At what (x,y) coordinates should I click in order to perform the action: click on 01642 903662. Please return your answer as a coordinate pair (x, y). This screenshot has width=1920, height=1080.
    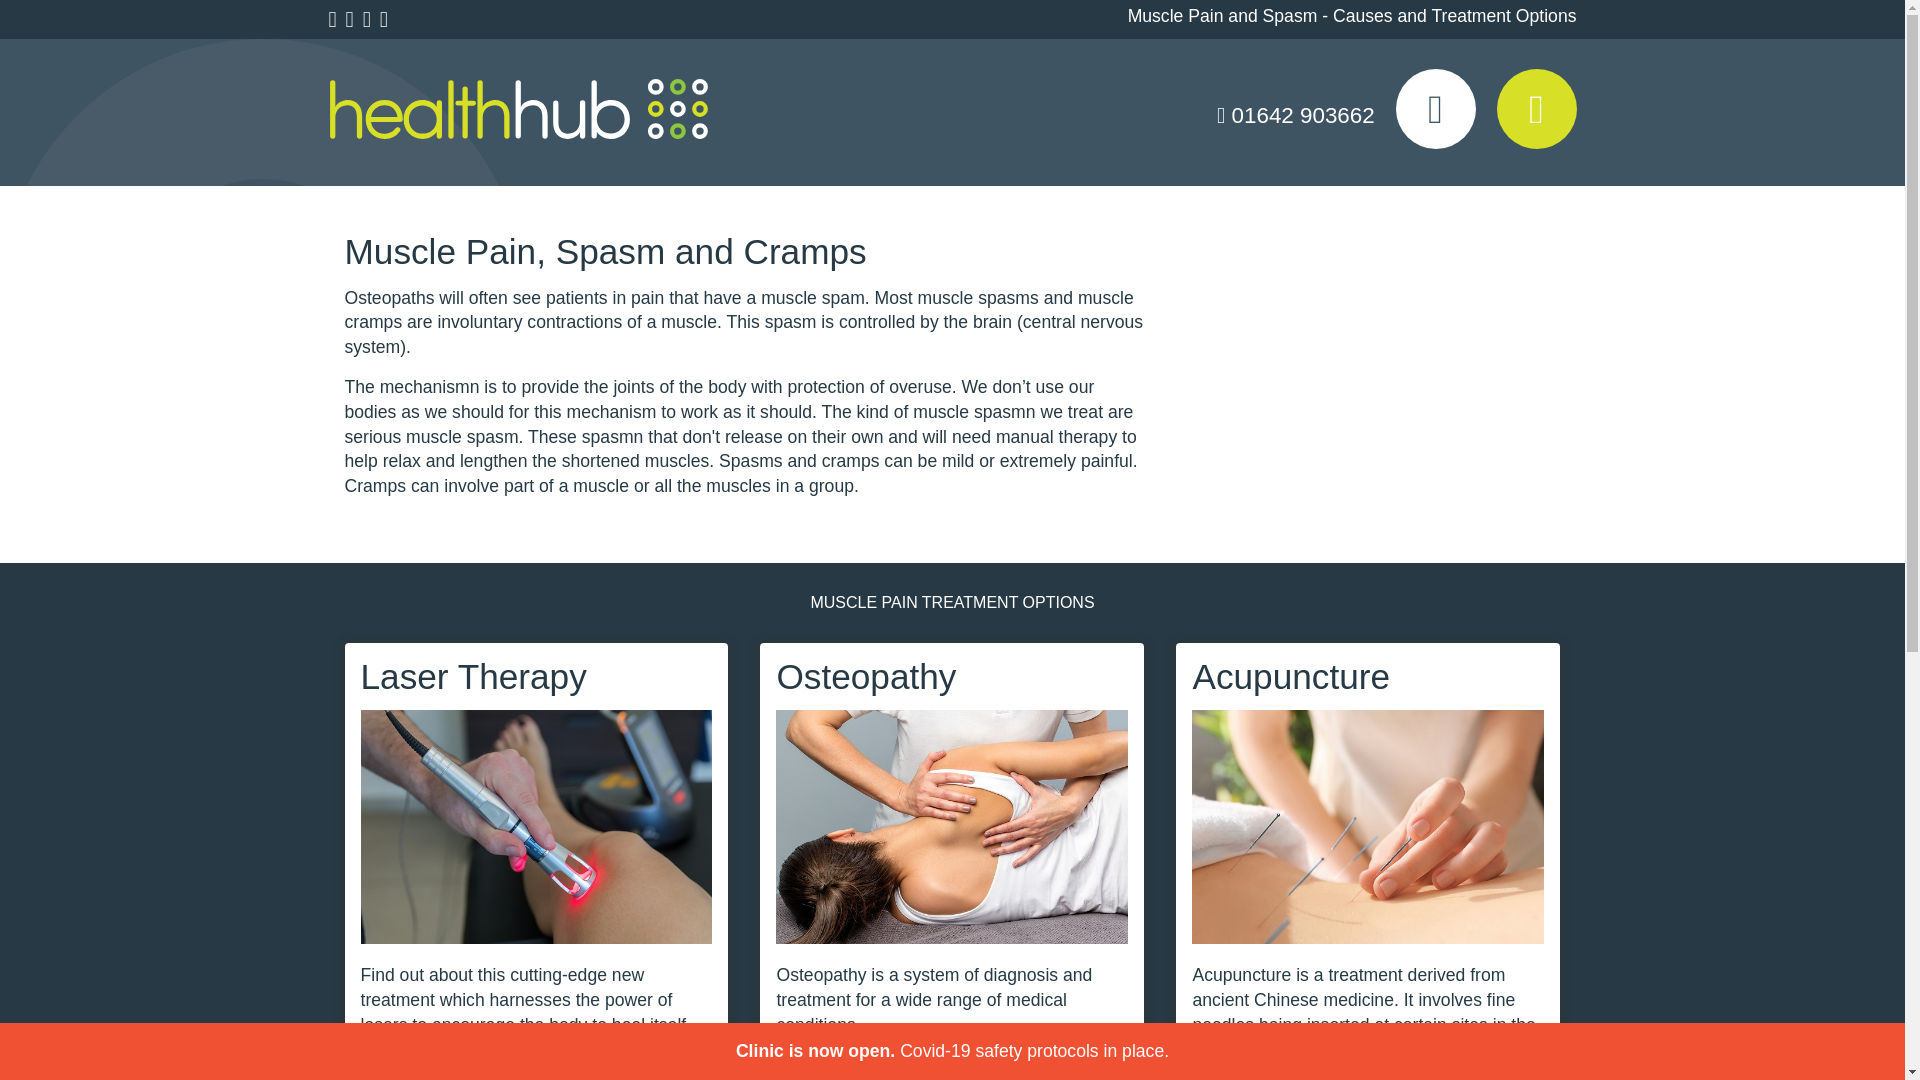
    Looking at the image, I should click on (1296, 115).